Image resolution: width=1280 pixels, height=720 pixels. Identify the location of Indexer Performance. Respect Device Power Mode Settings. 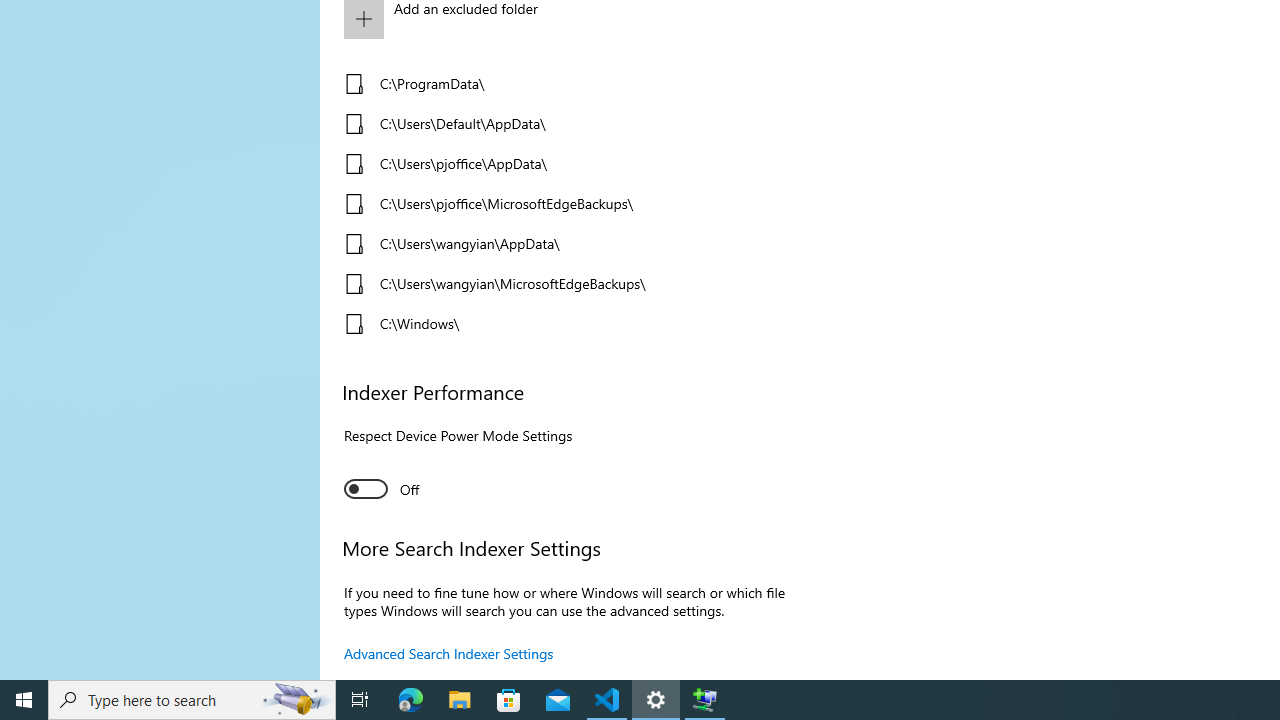
(382, 488).